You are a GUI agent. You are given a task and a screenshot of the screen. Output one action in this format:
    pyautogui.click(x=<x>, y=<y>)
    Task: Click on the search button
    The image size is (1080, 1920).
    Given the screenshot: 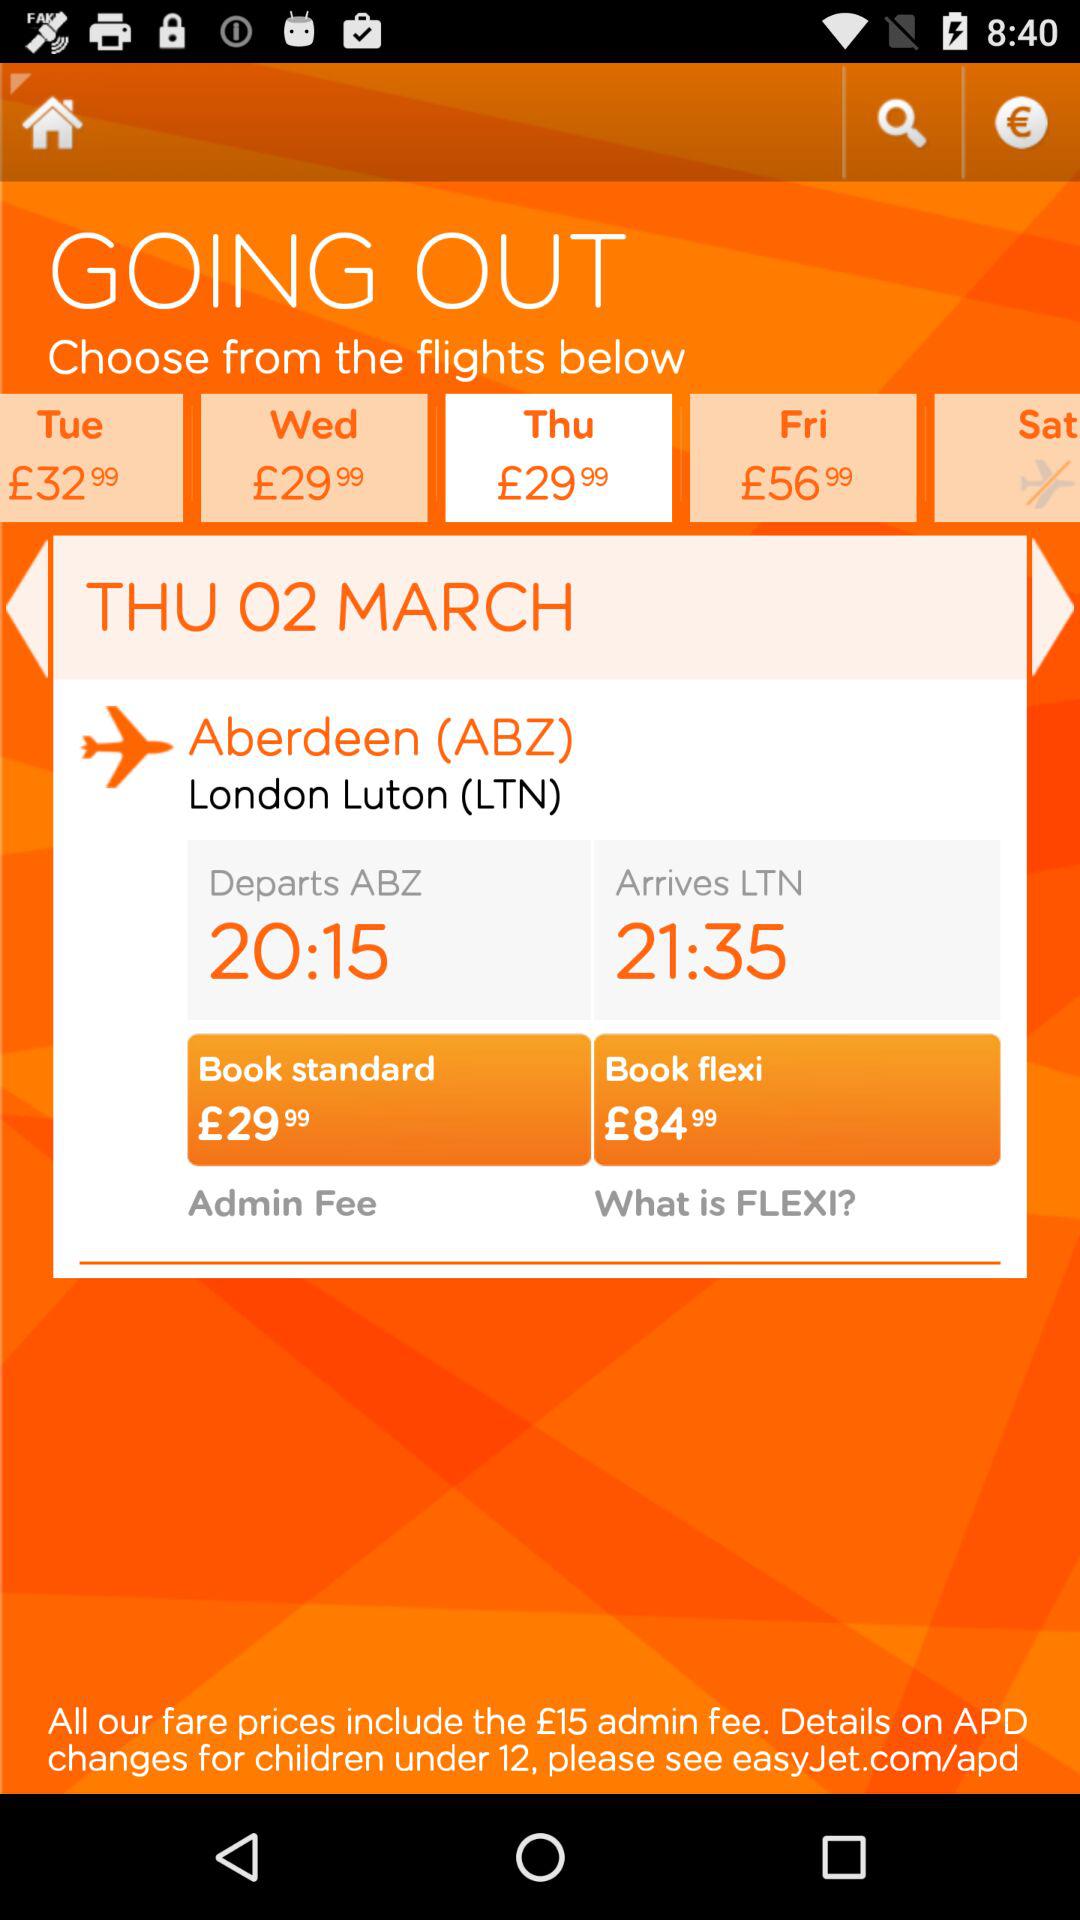 What is the action you would take?
    pyautogui.click(x=901, y=122)
    